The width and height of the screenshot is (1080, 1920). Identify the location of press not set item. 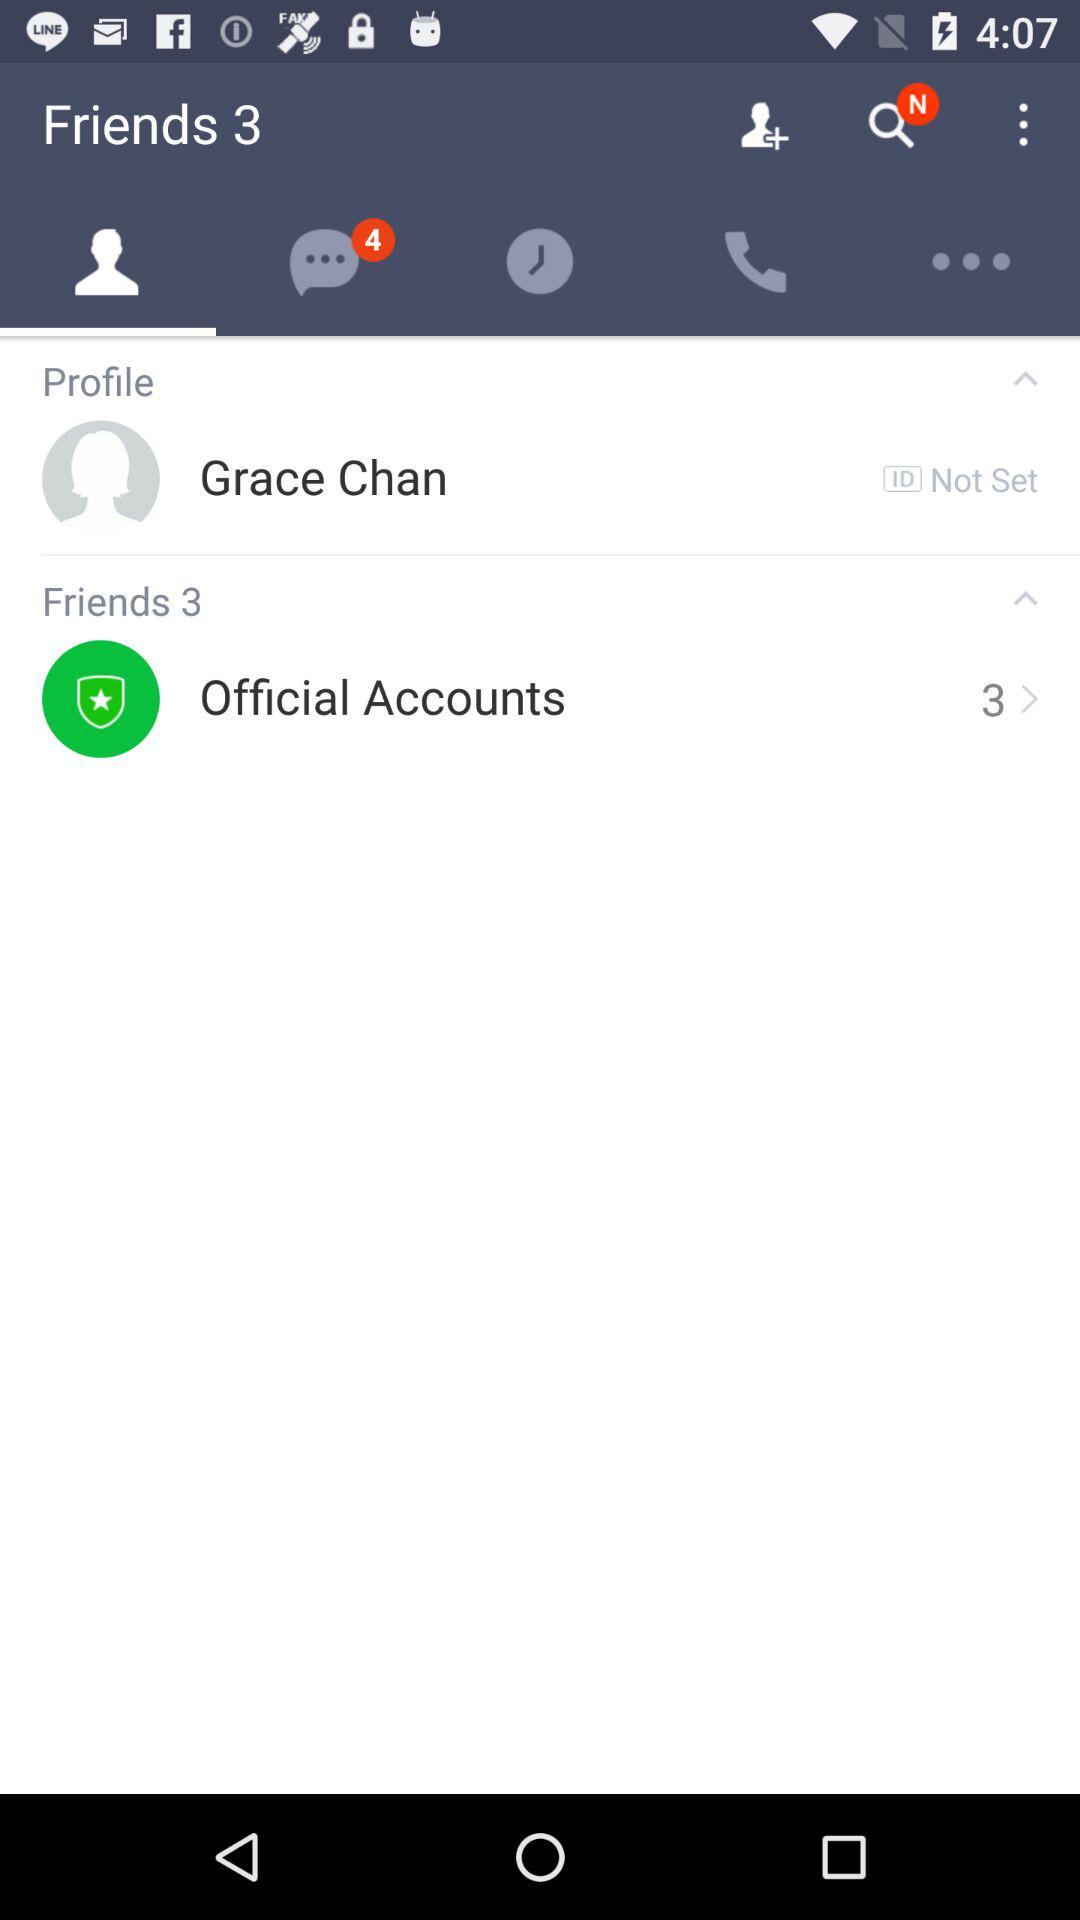
(984, 478).